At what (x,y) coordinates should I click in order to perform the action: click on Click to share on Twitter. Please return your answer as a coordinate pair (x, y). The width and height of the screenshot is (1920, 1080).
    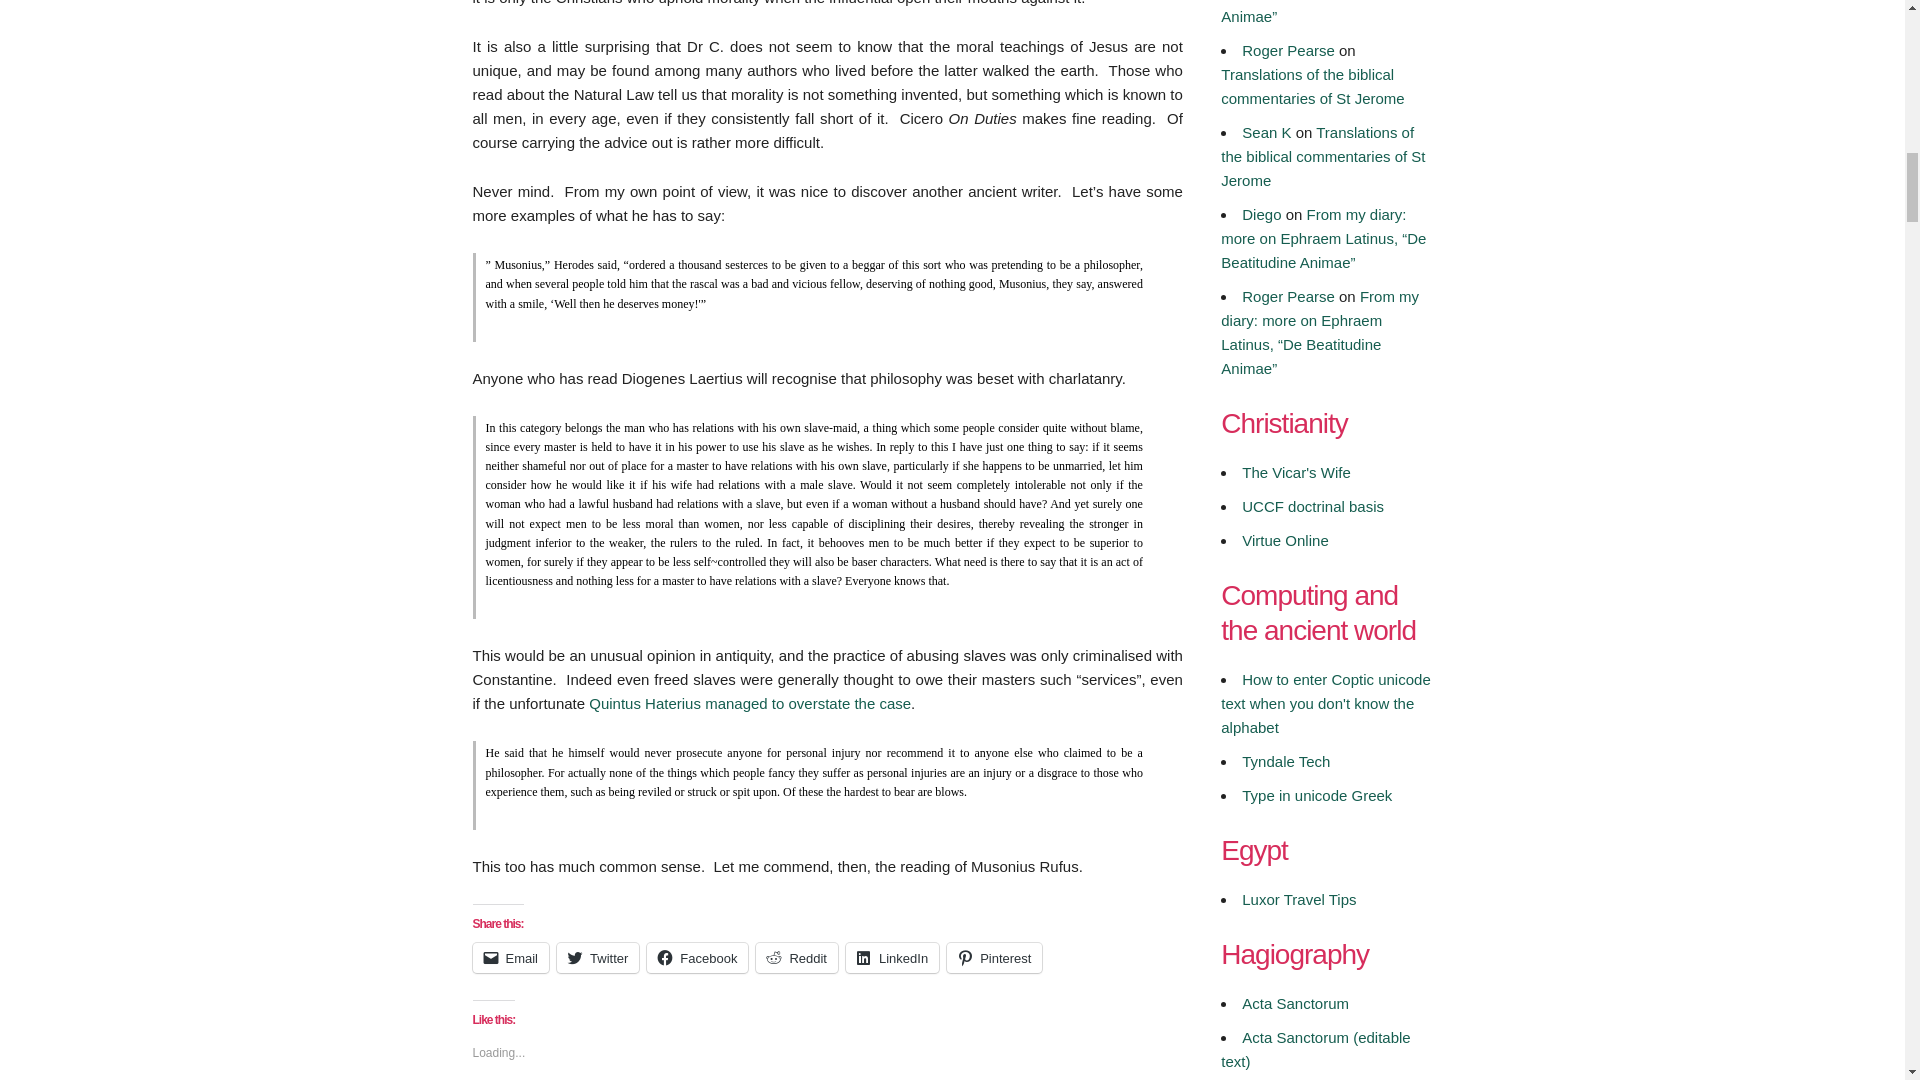
    Looking at the image, I should click on (598, 958).